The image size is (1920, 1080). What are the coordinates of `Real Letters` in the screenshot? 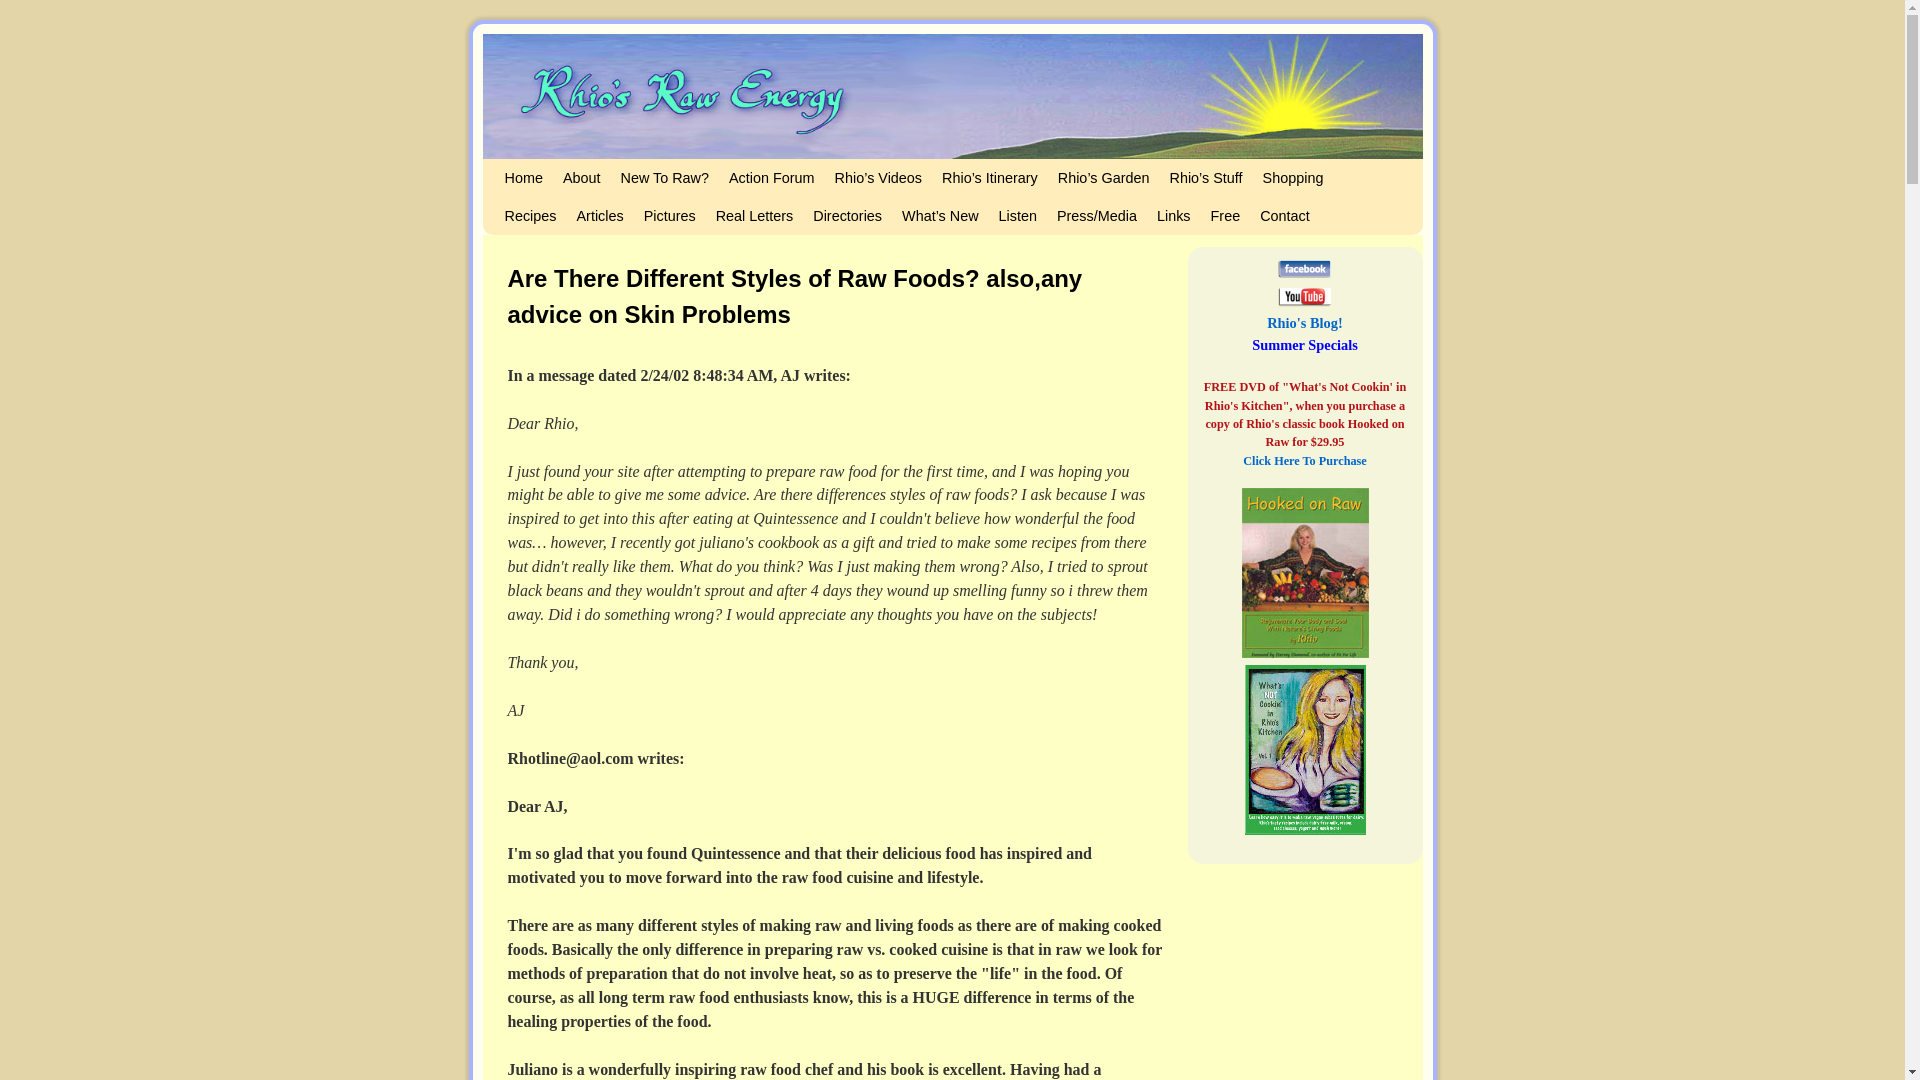 It's located at (755, 216).